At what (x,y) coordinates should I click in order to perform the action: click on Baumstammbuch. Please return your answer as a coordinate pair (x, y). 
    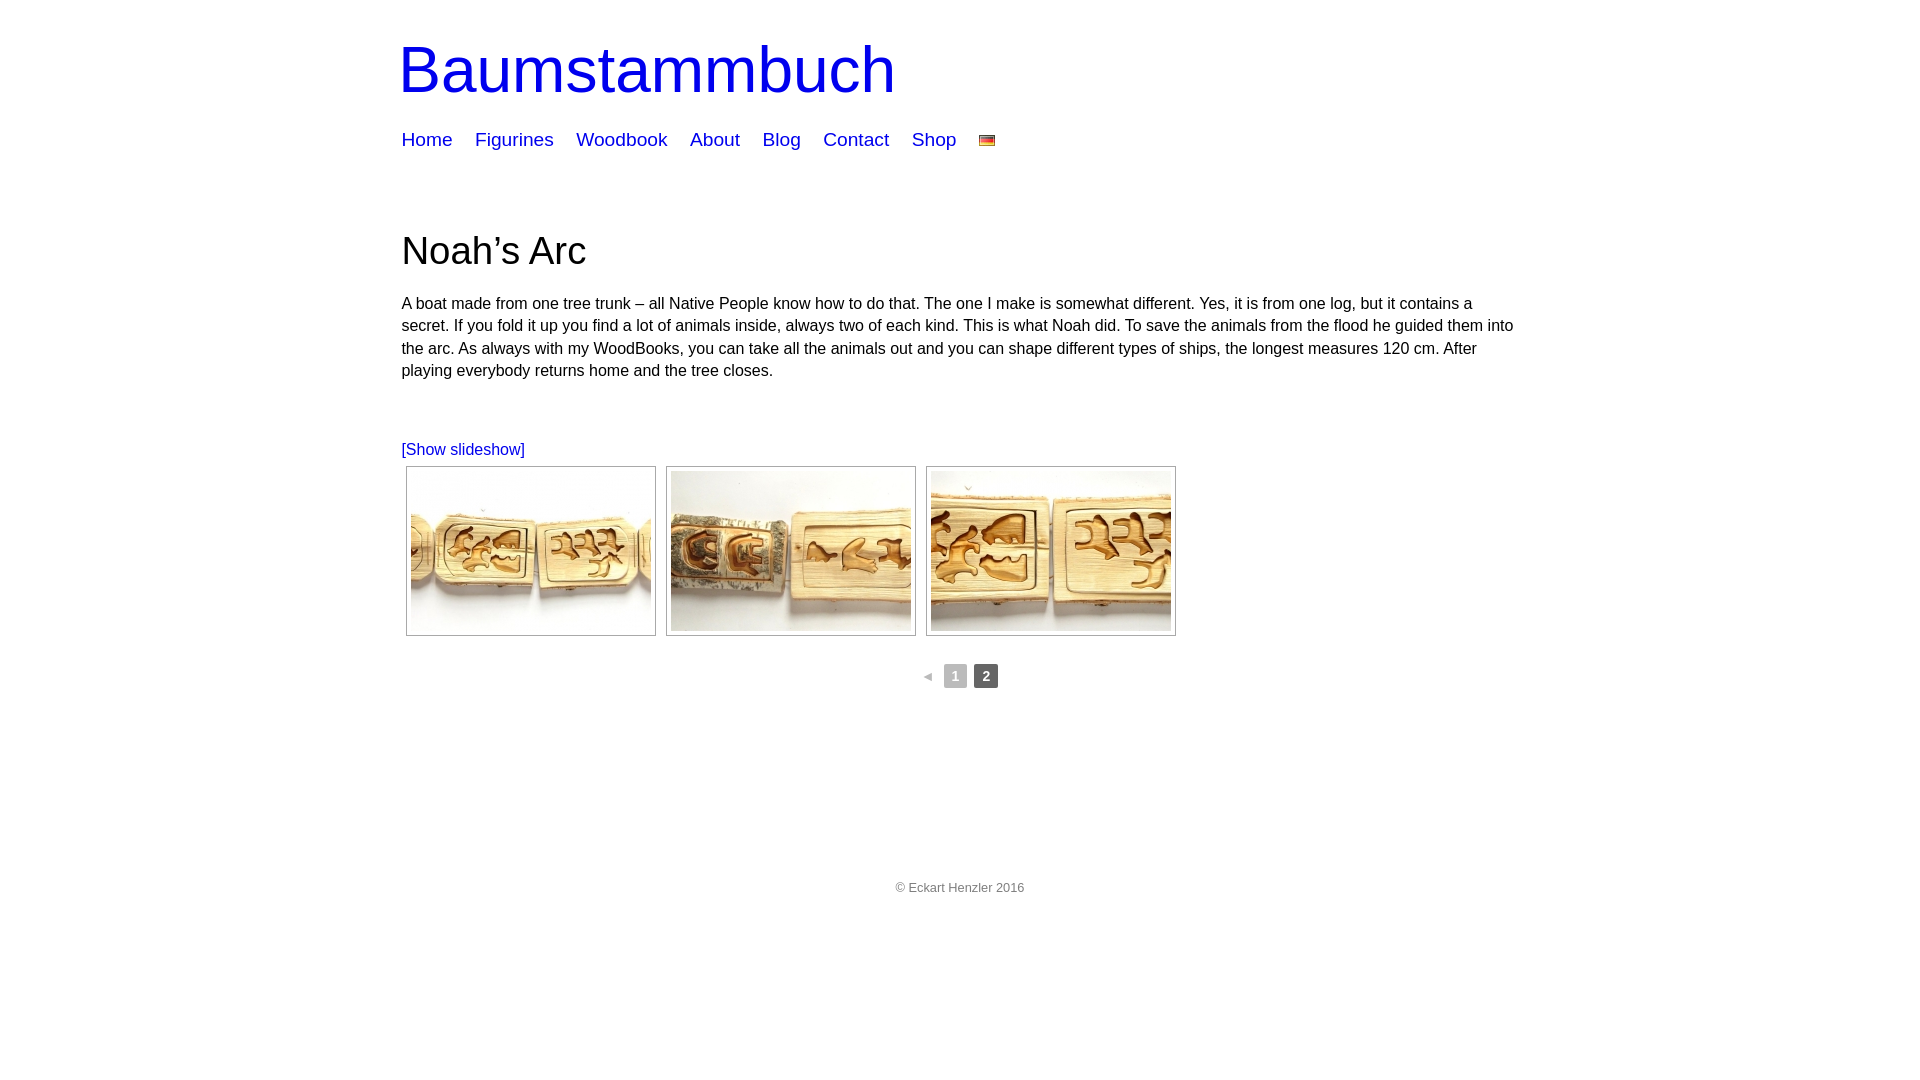
    Looking at the image, I should click on (646, 69).